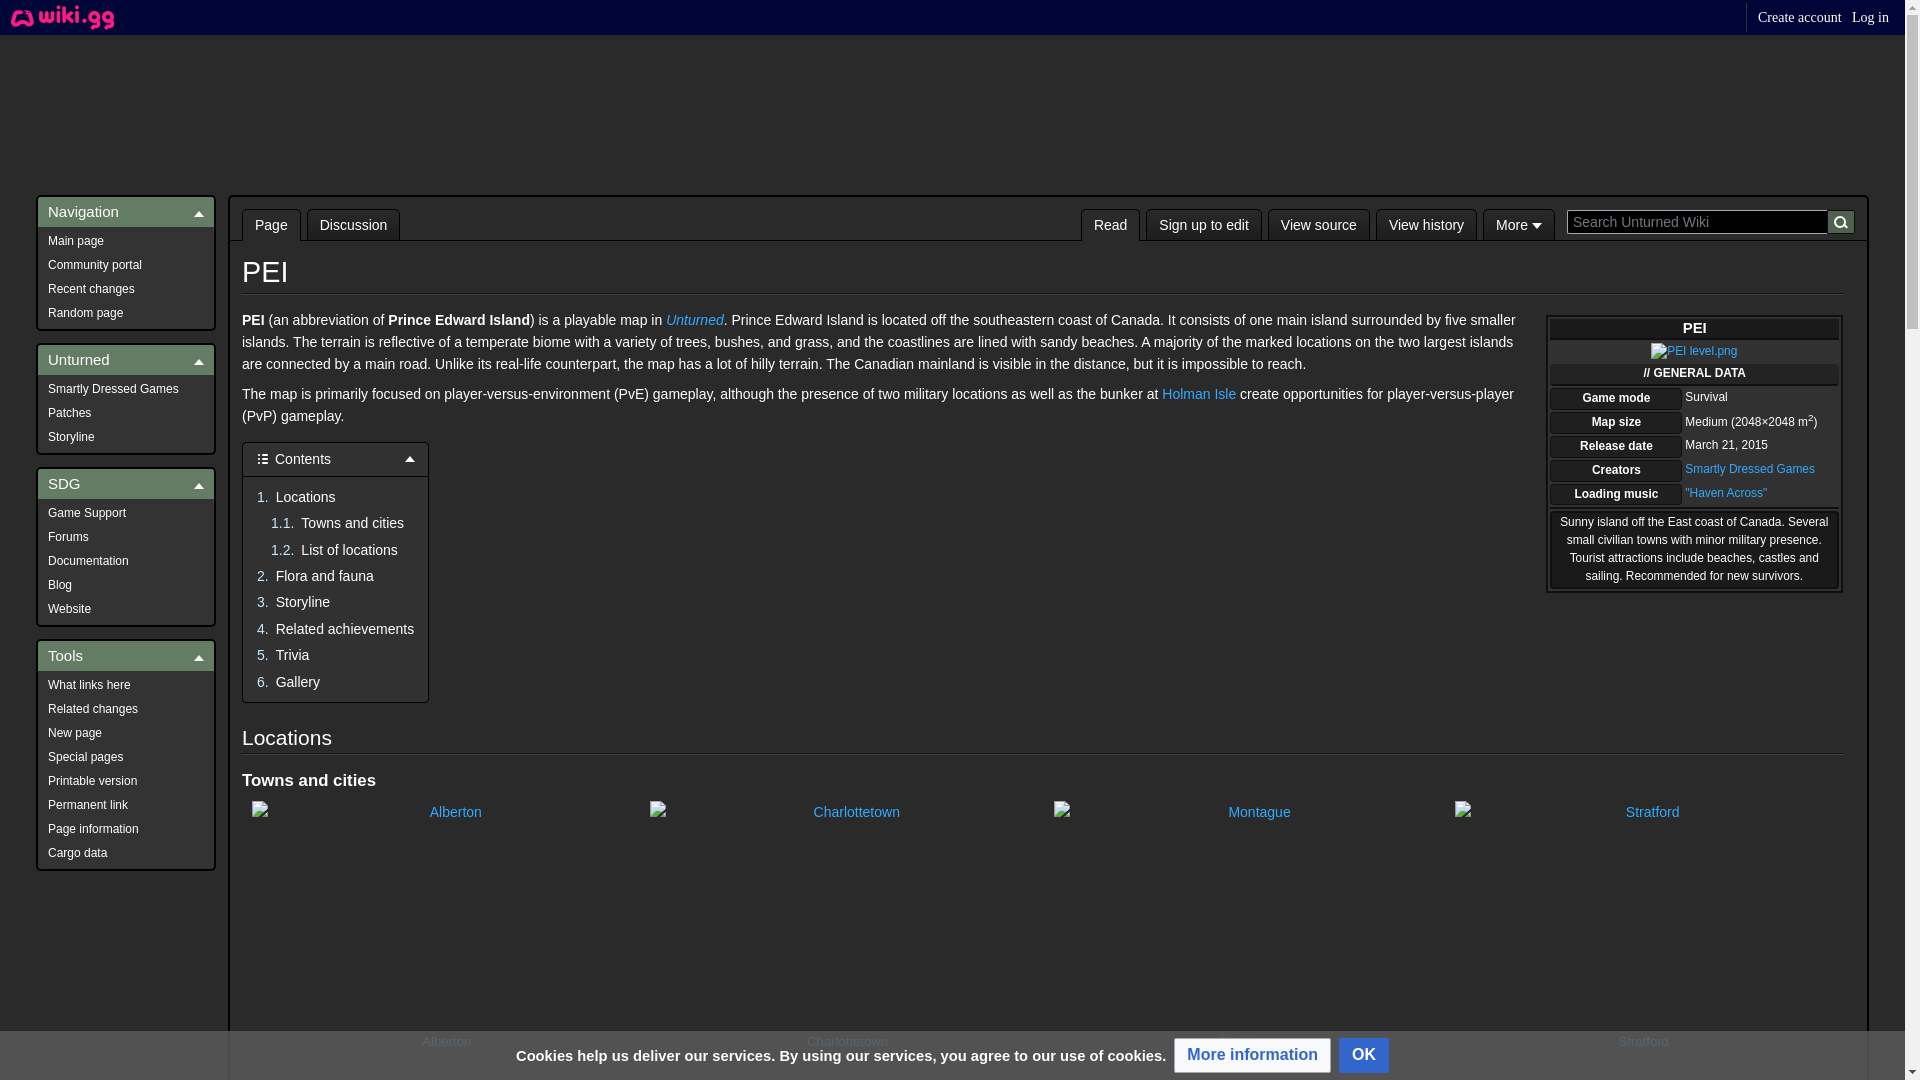 Image resolution: width=1920 pixels, height=1080 pixels. Describe the element at coordinates (353, 224) in the screenshot. I see `Discussion` at that location.